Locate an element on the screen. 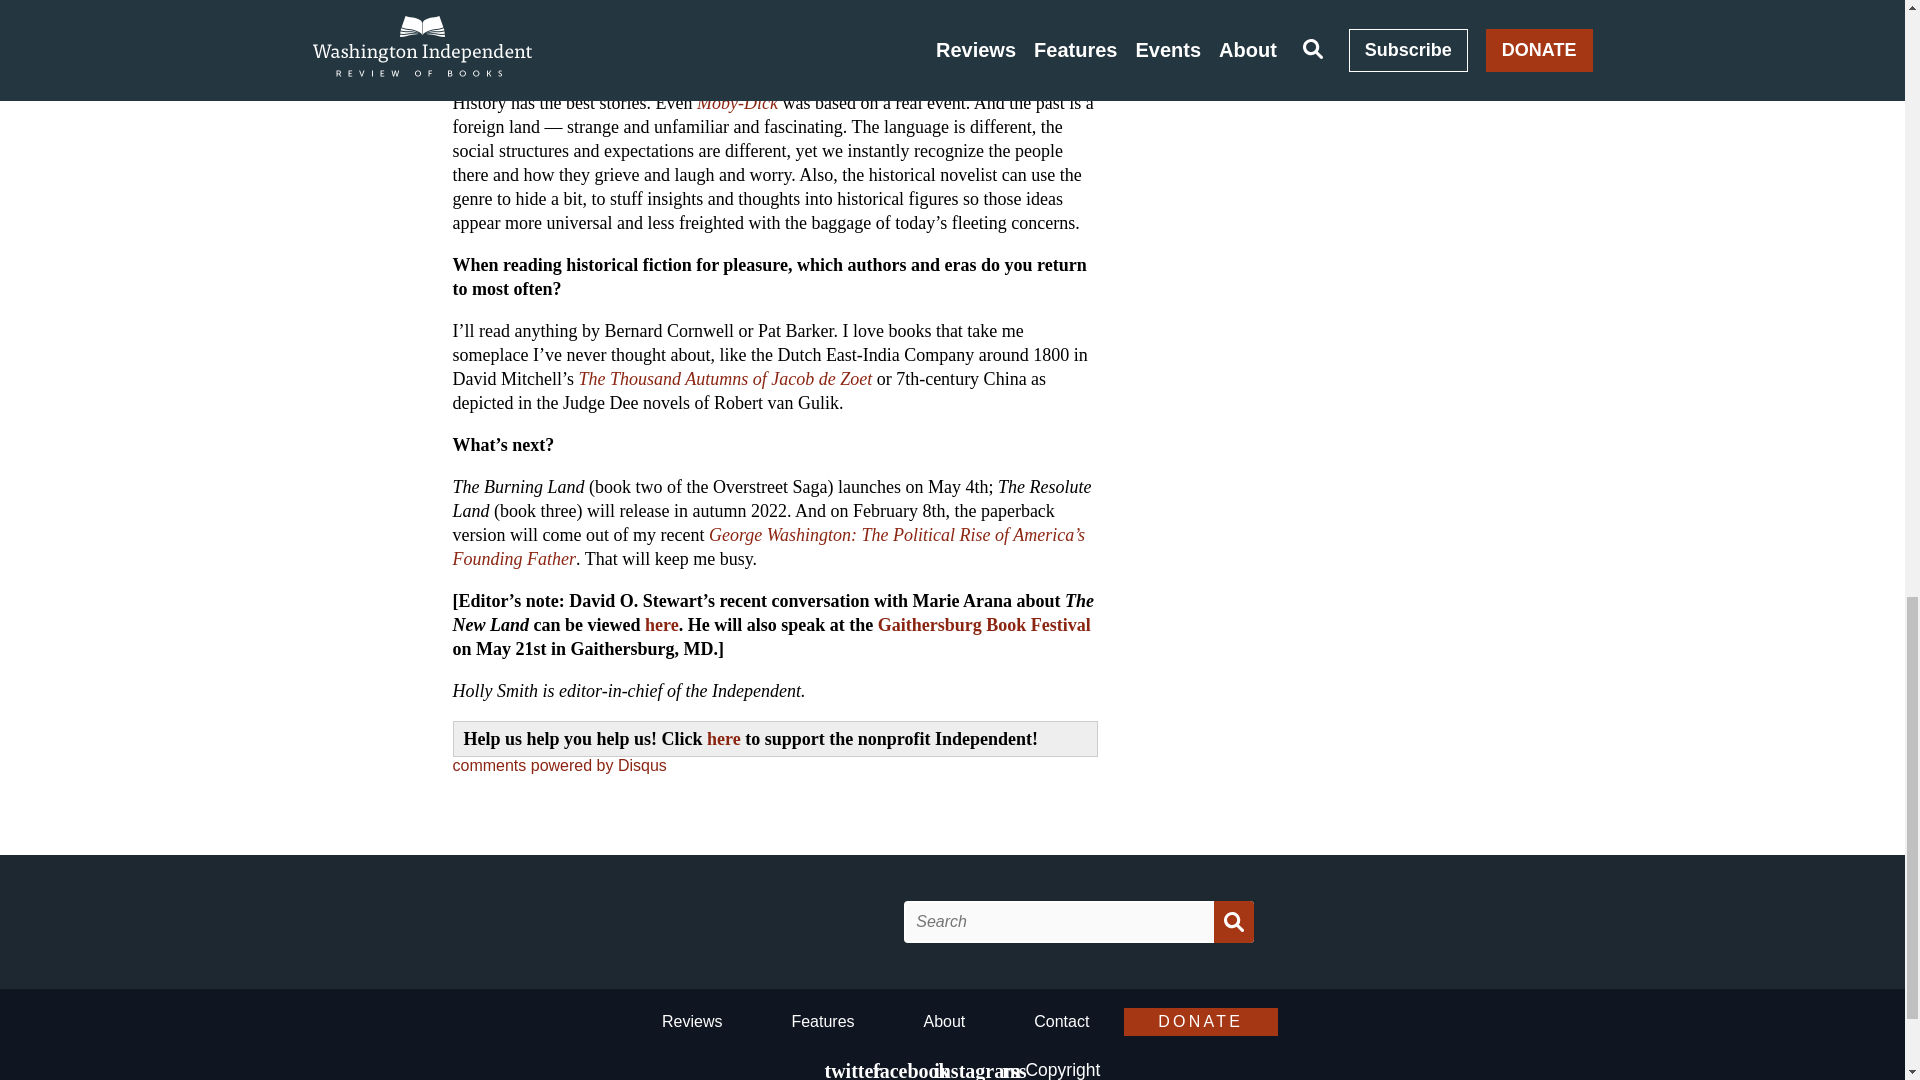 This screenshot has height=1080, width=1920. Moby-Dick is located at coordinates (736, 102).